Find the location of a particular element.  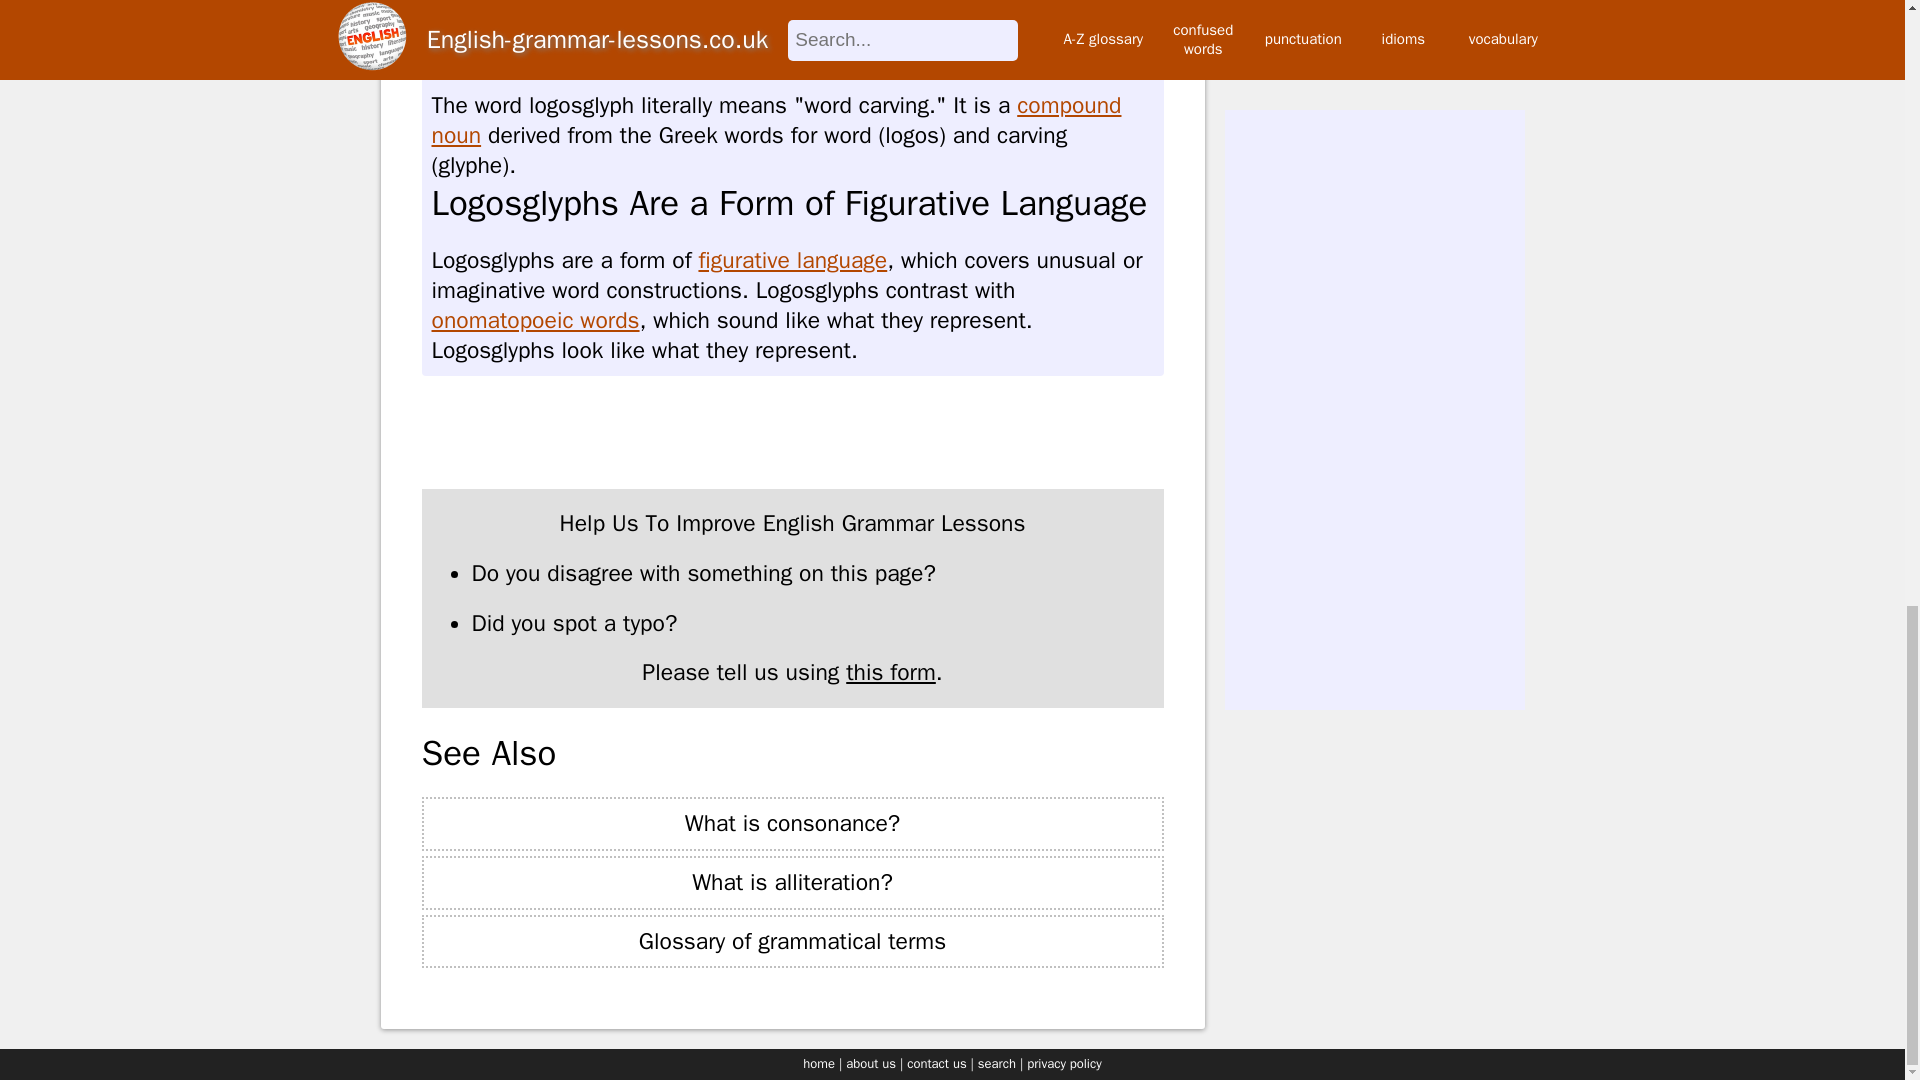

home is located at coordinates (818, 1064).